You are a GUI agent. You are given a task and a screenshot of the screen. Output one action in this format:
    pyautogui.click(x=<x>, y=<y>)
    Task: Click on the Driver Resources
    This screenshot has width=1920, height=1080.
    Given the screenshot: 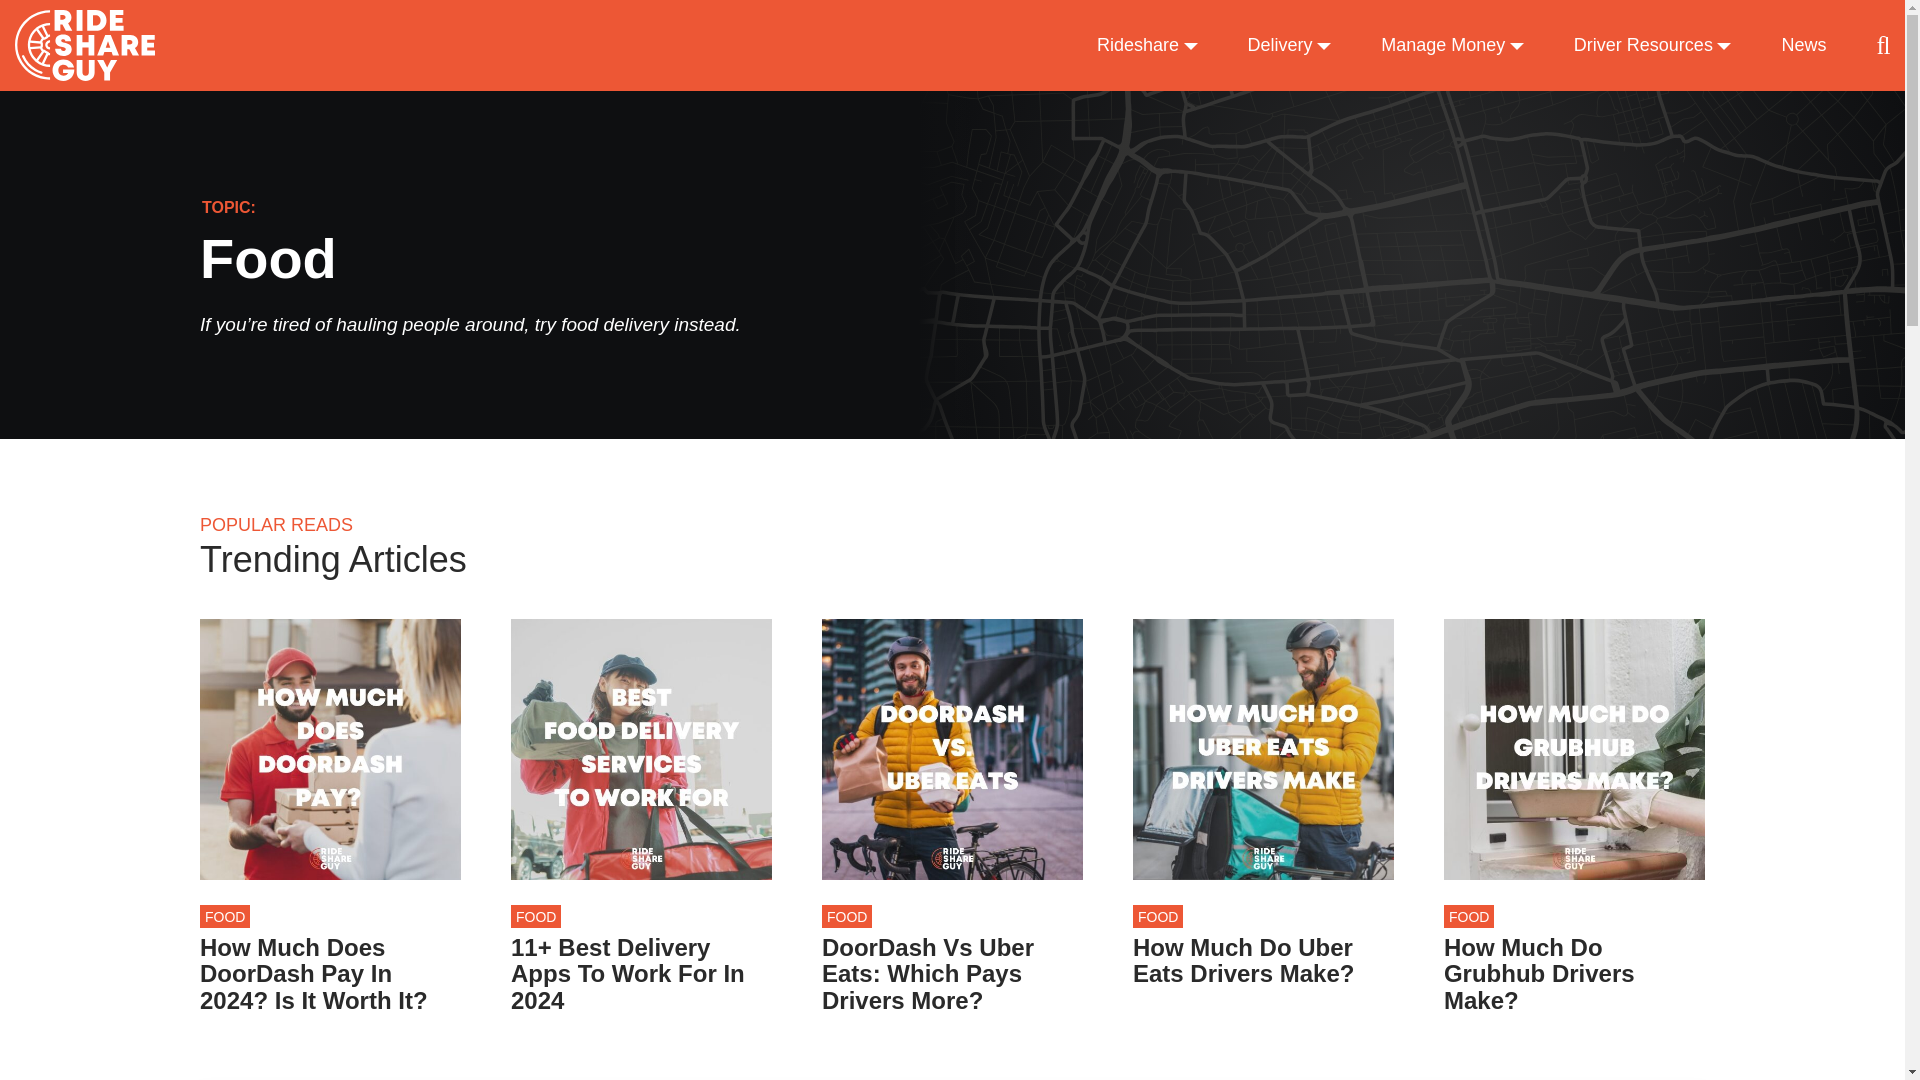 What is the action you would take?
    pyautogui.click(x=1652, y=46)
    